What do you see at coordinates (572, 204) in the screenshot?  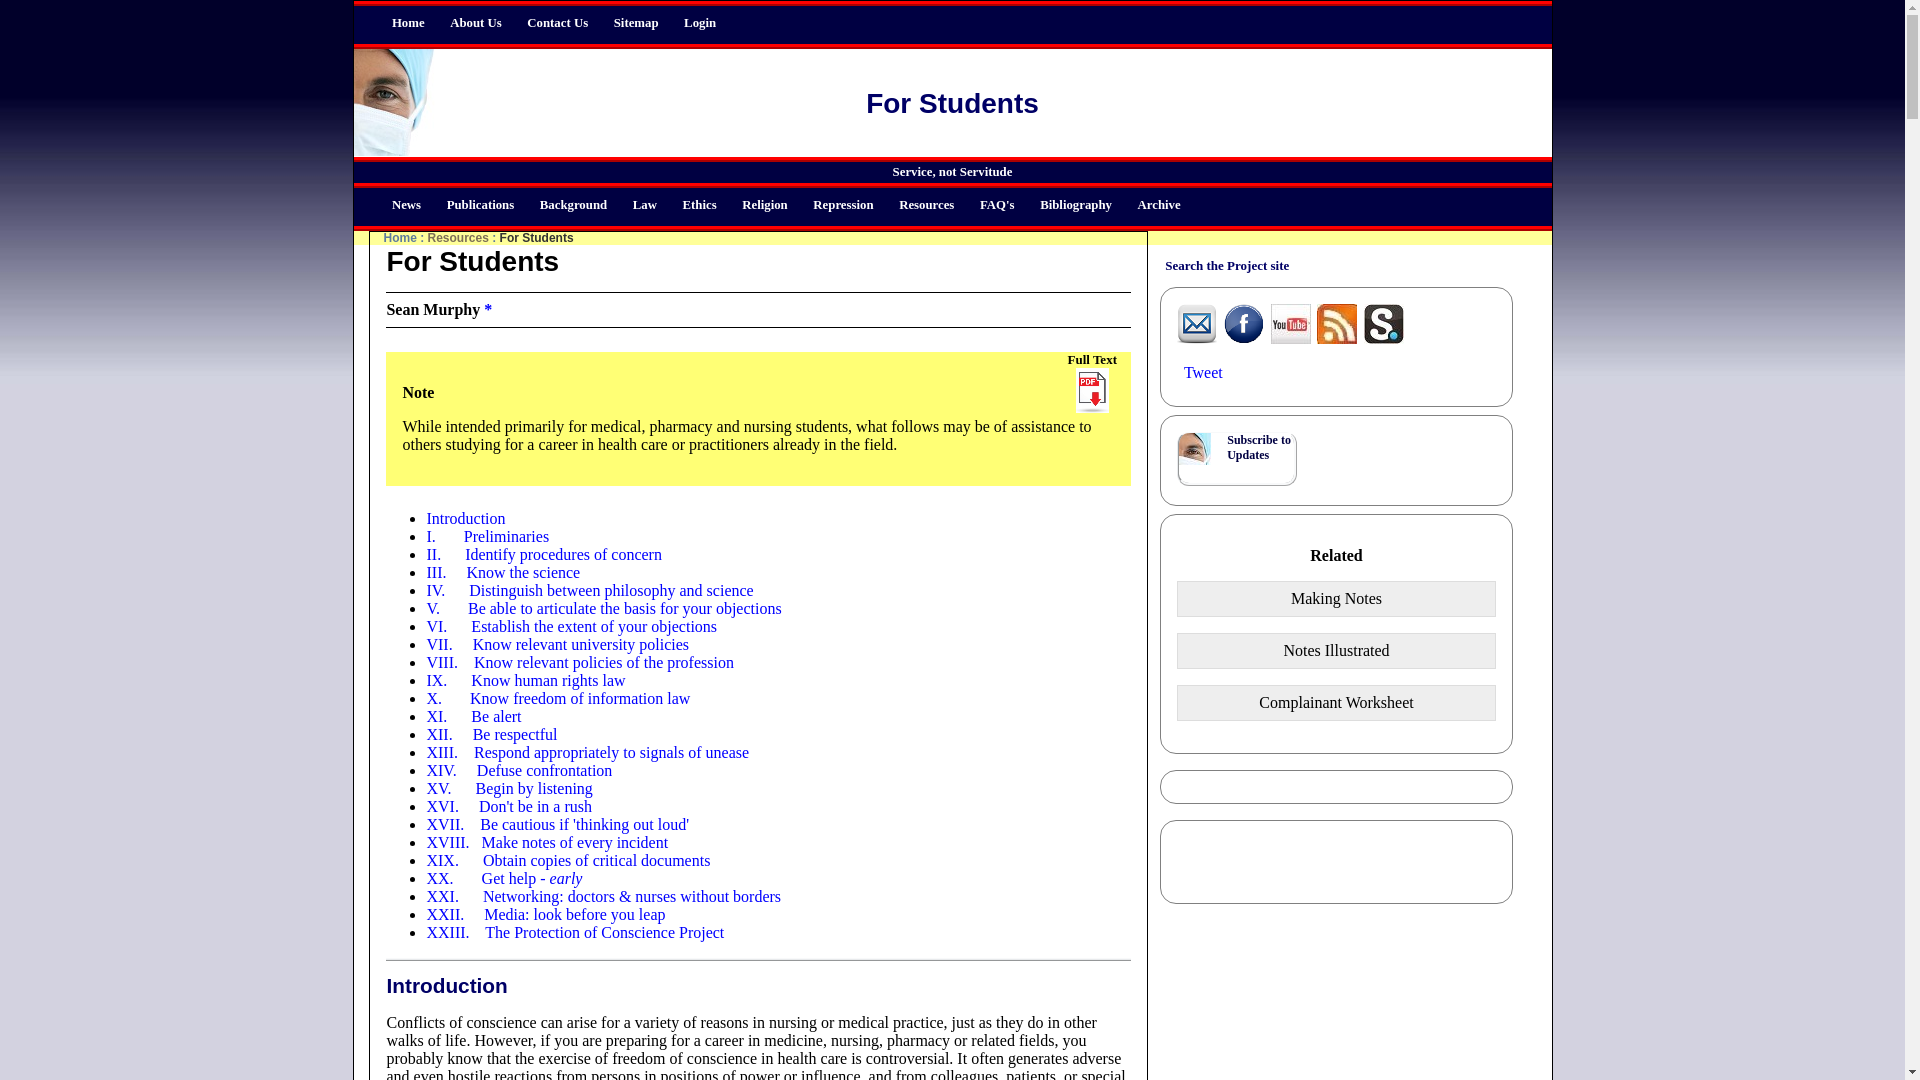 I see `Background` at bounding box center [572, 204].